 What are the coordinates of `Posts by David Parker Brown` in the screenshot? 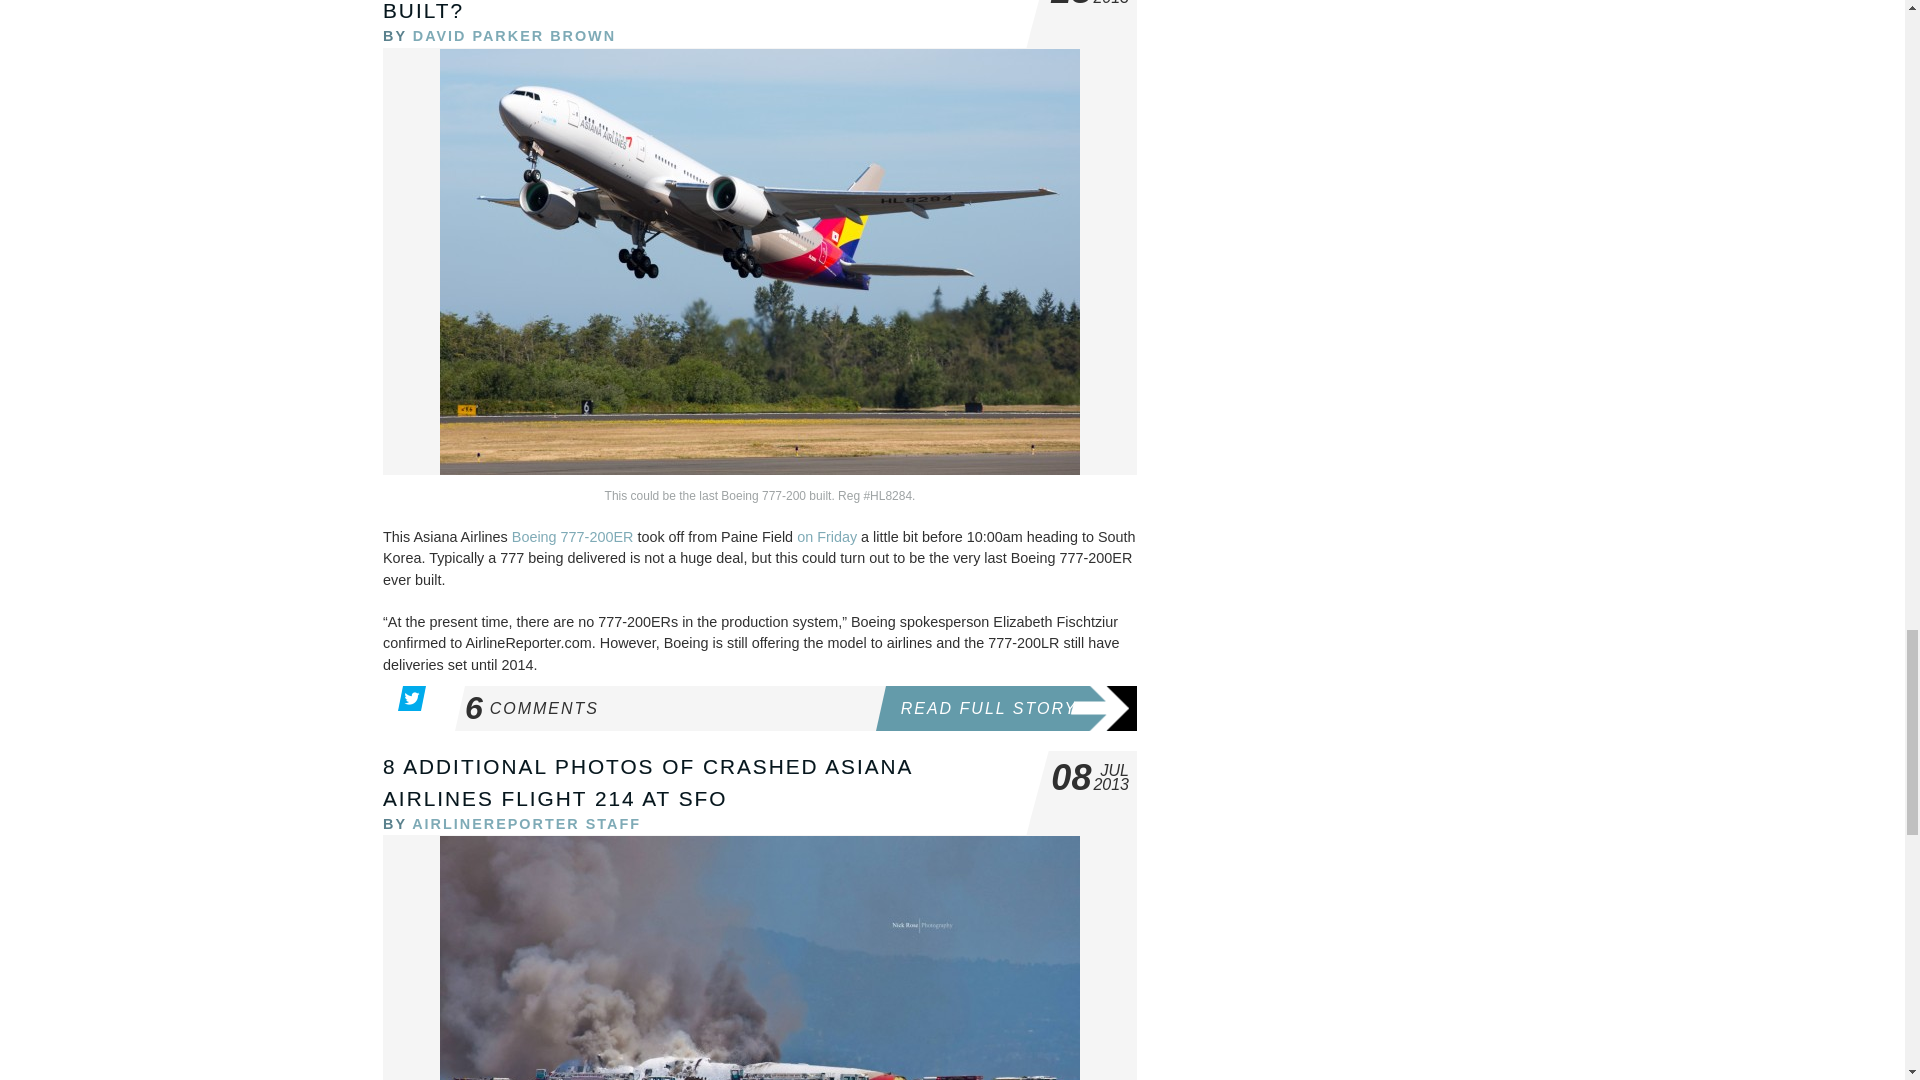 It's located at (514, 36).